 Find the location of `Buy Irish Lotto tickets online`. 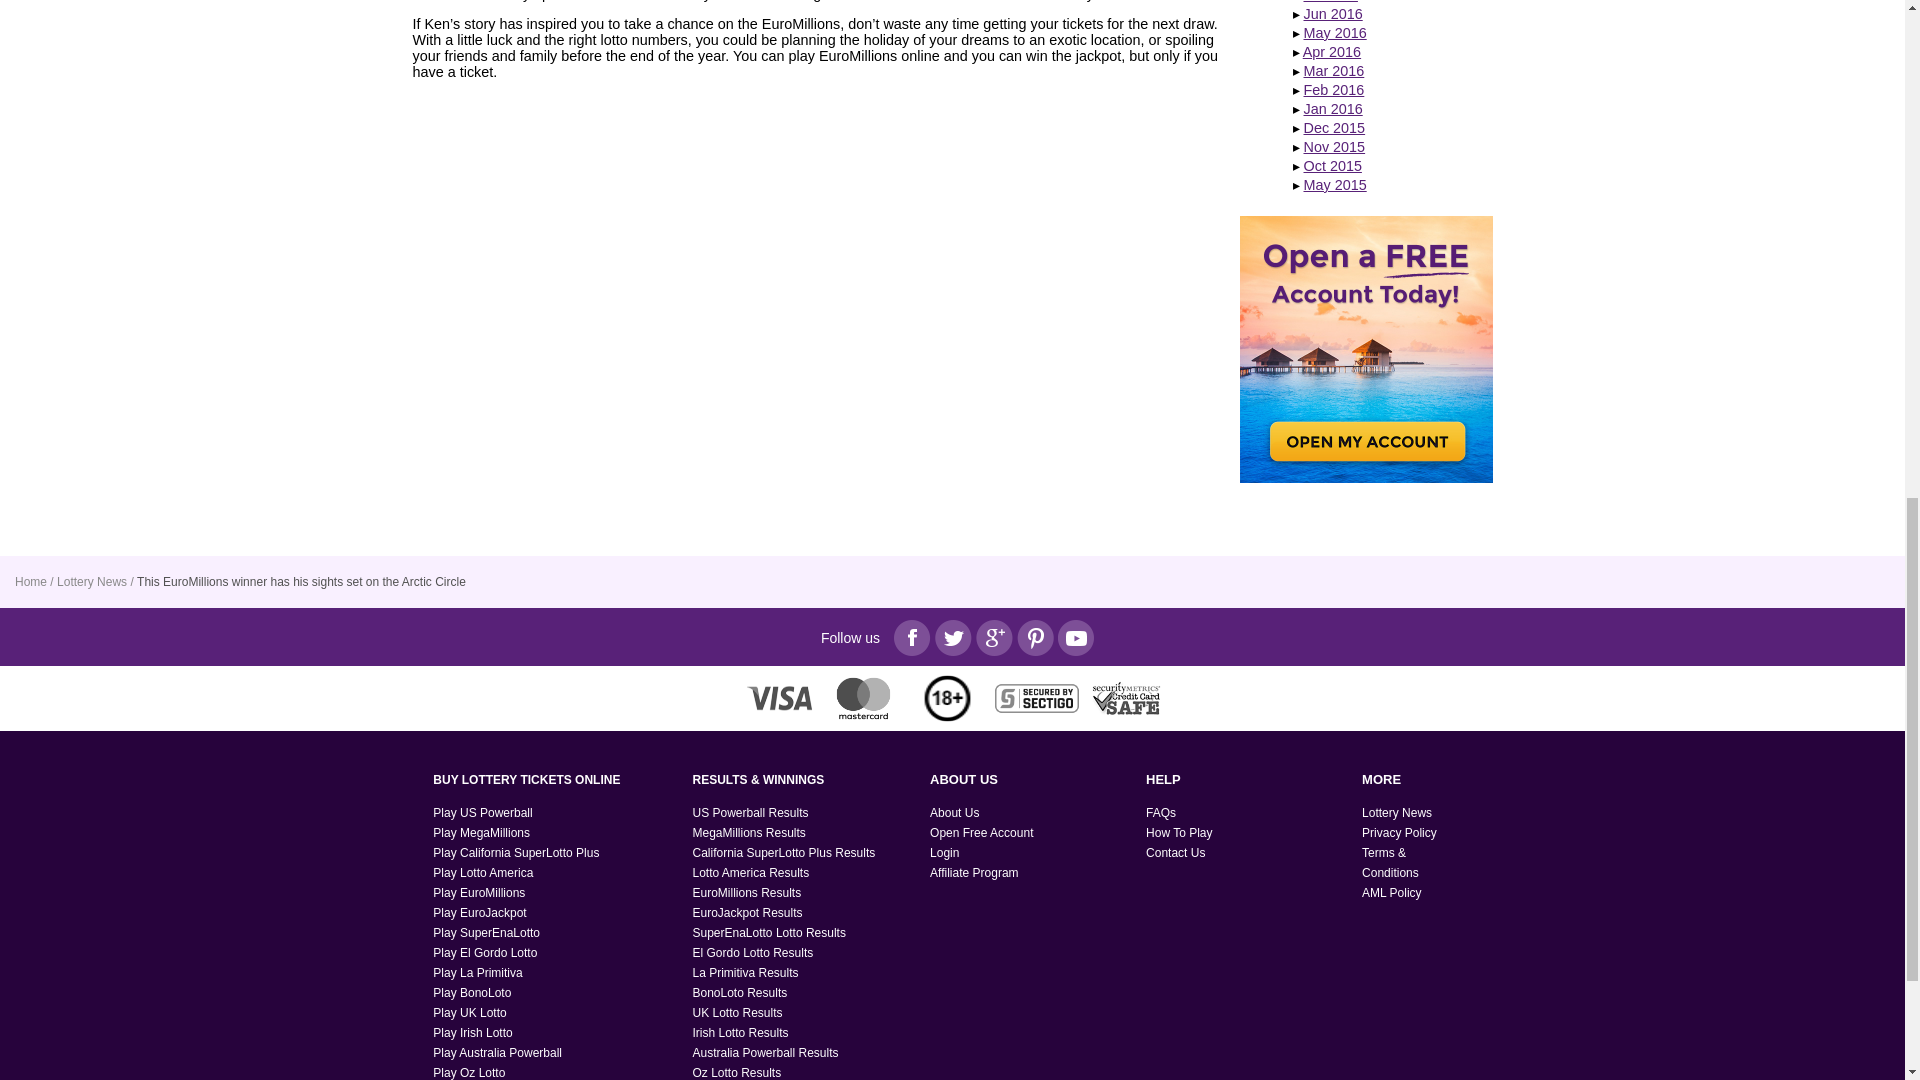

Buy Irish Lotto tickets online is located at coordinates (472, 1033).